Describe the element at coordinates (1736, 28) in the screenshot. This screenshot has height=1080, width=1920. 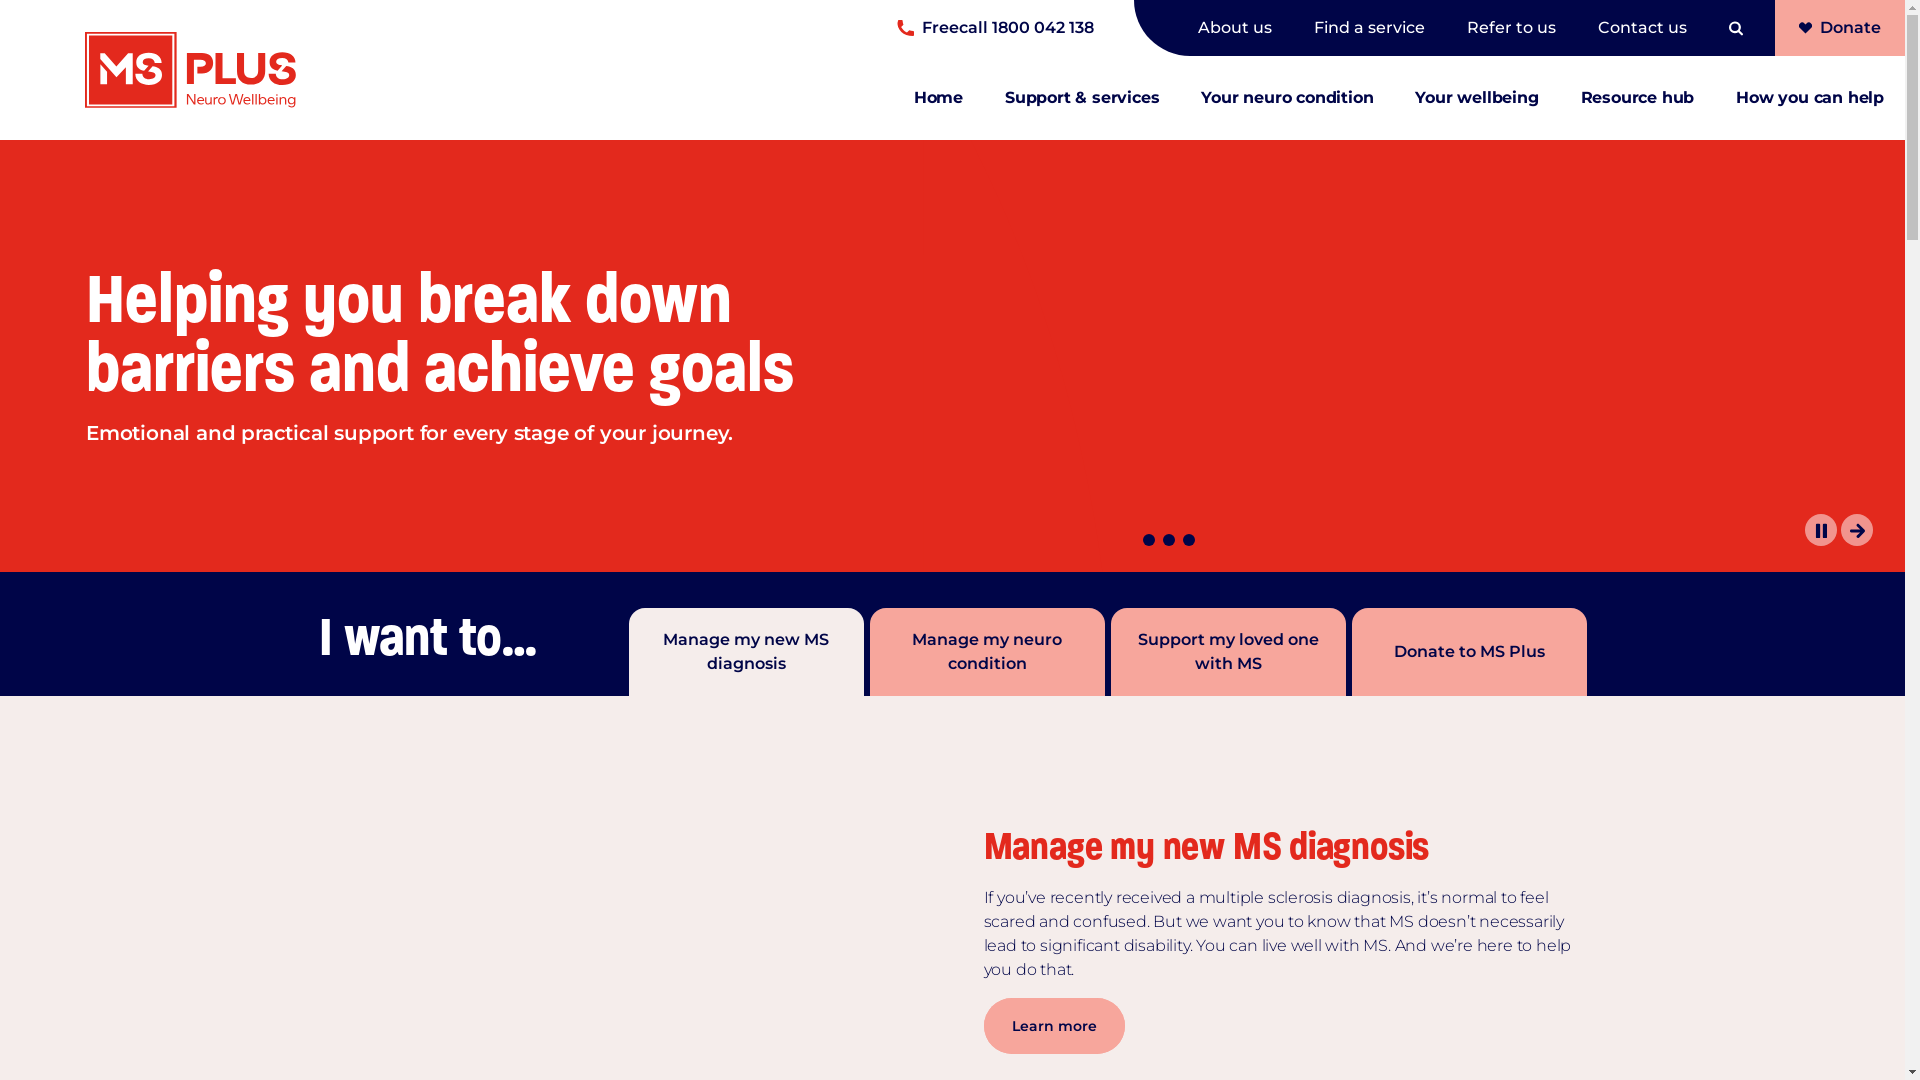
I see `search` at that location.